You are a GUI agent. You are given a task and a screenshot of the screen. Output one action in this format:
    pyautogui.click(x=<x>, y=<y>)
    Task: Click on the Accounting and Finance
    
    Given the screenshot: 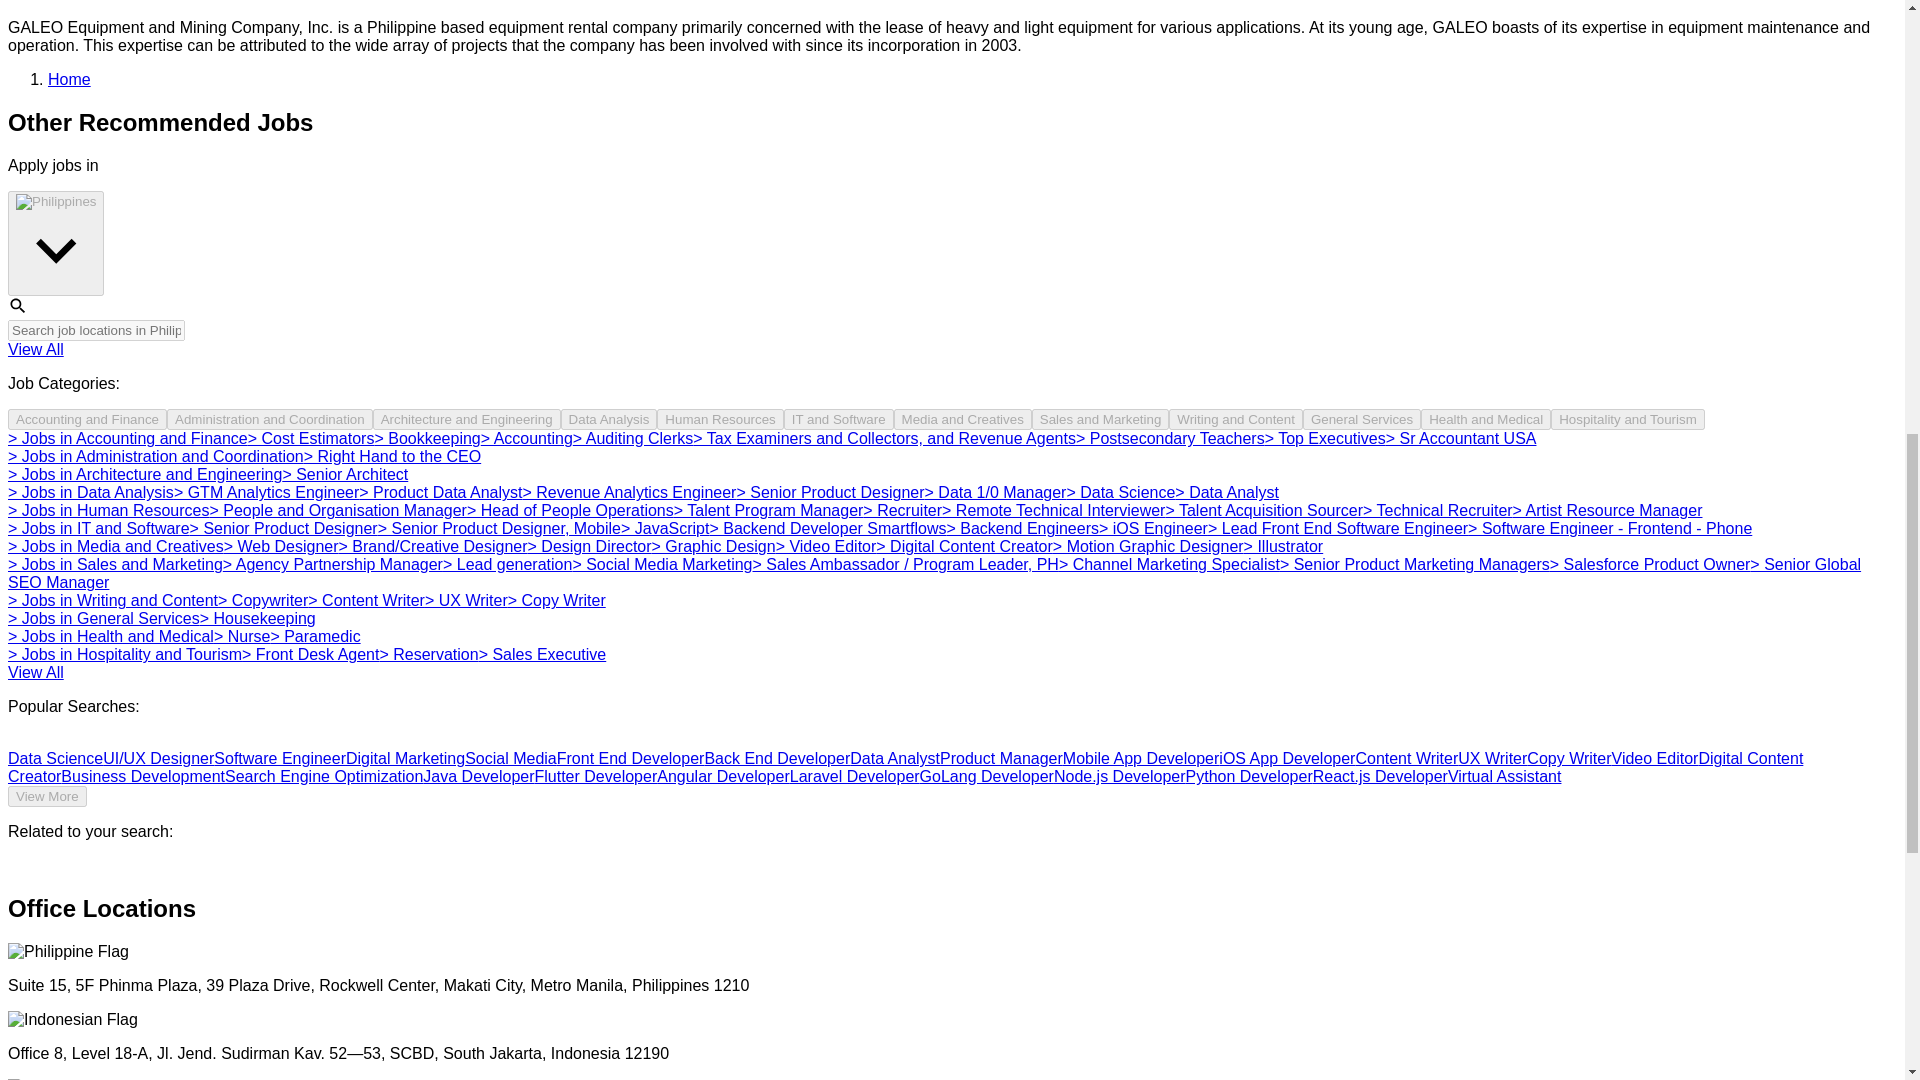 What is the action you would take?
    pyautogui.click(x=87, y=419)
    